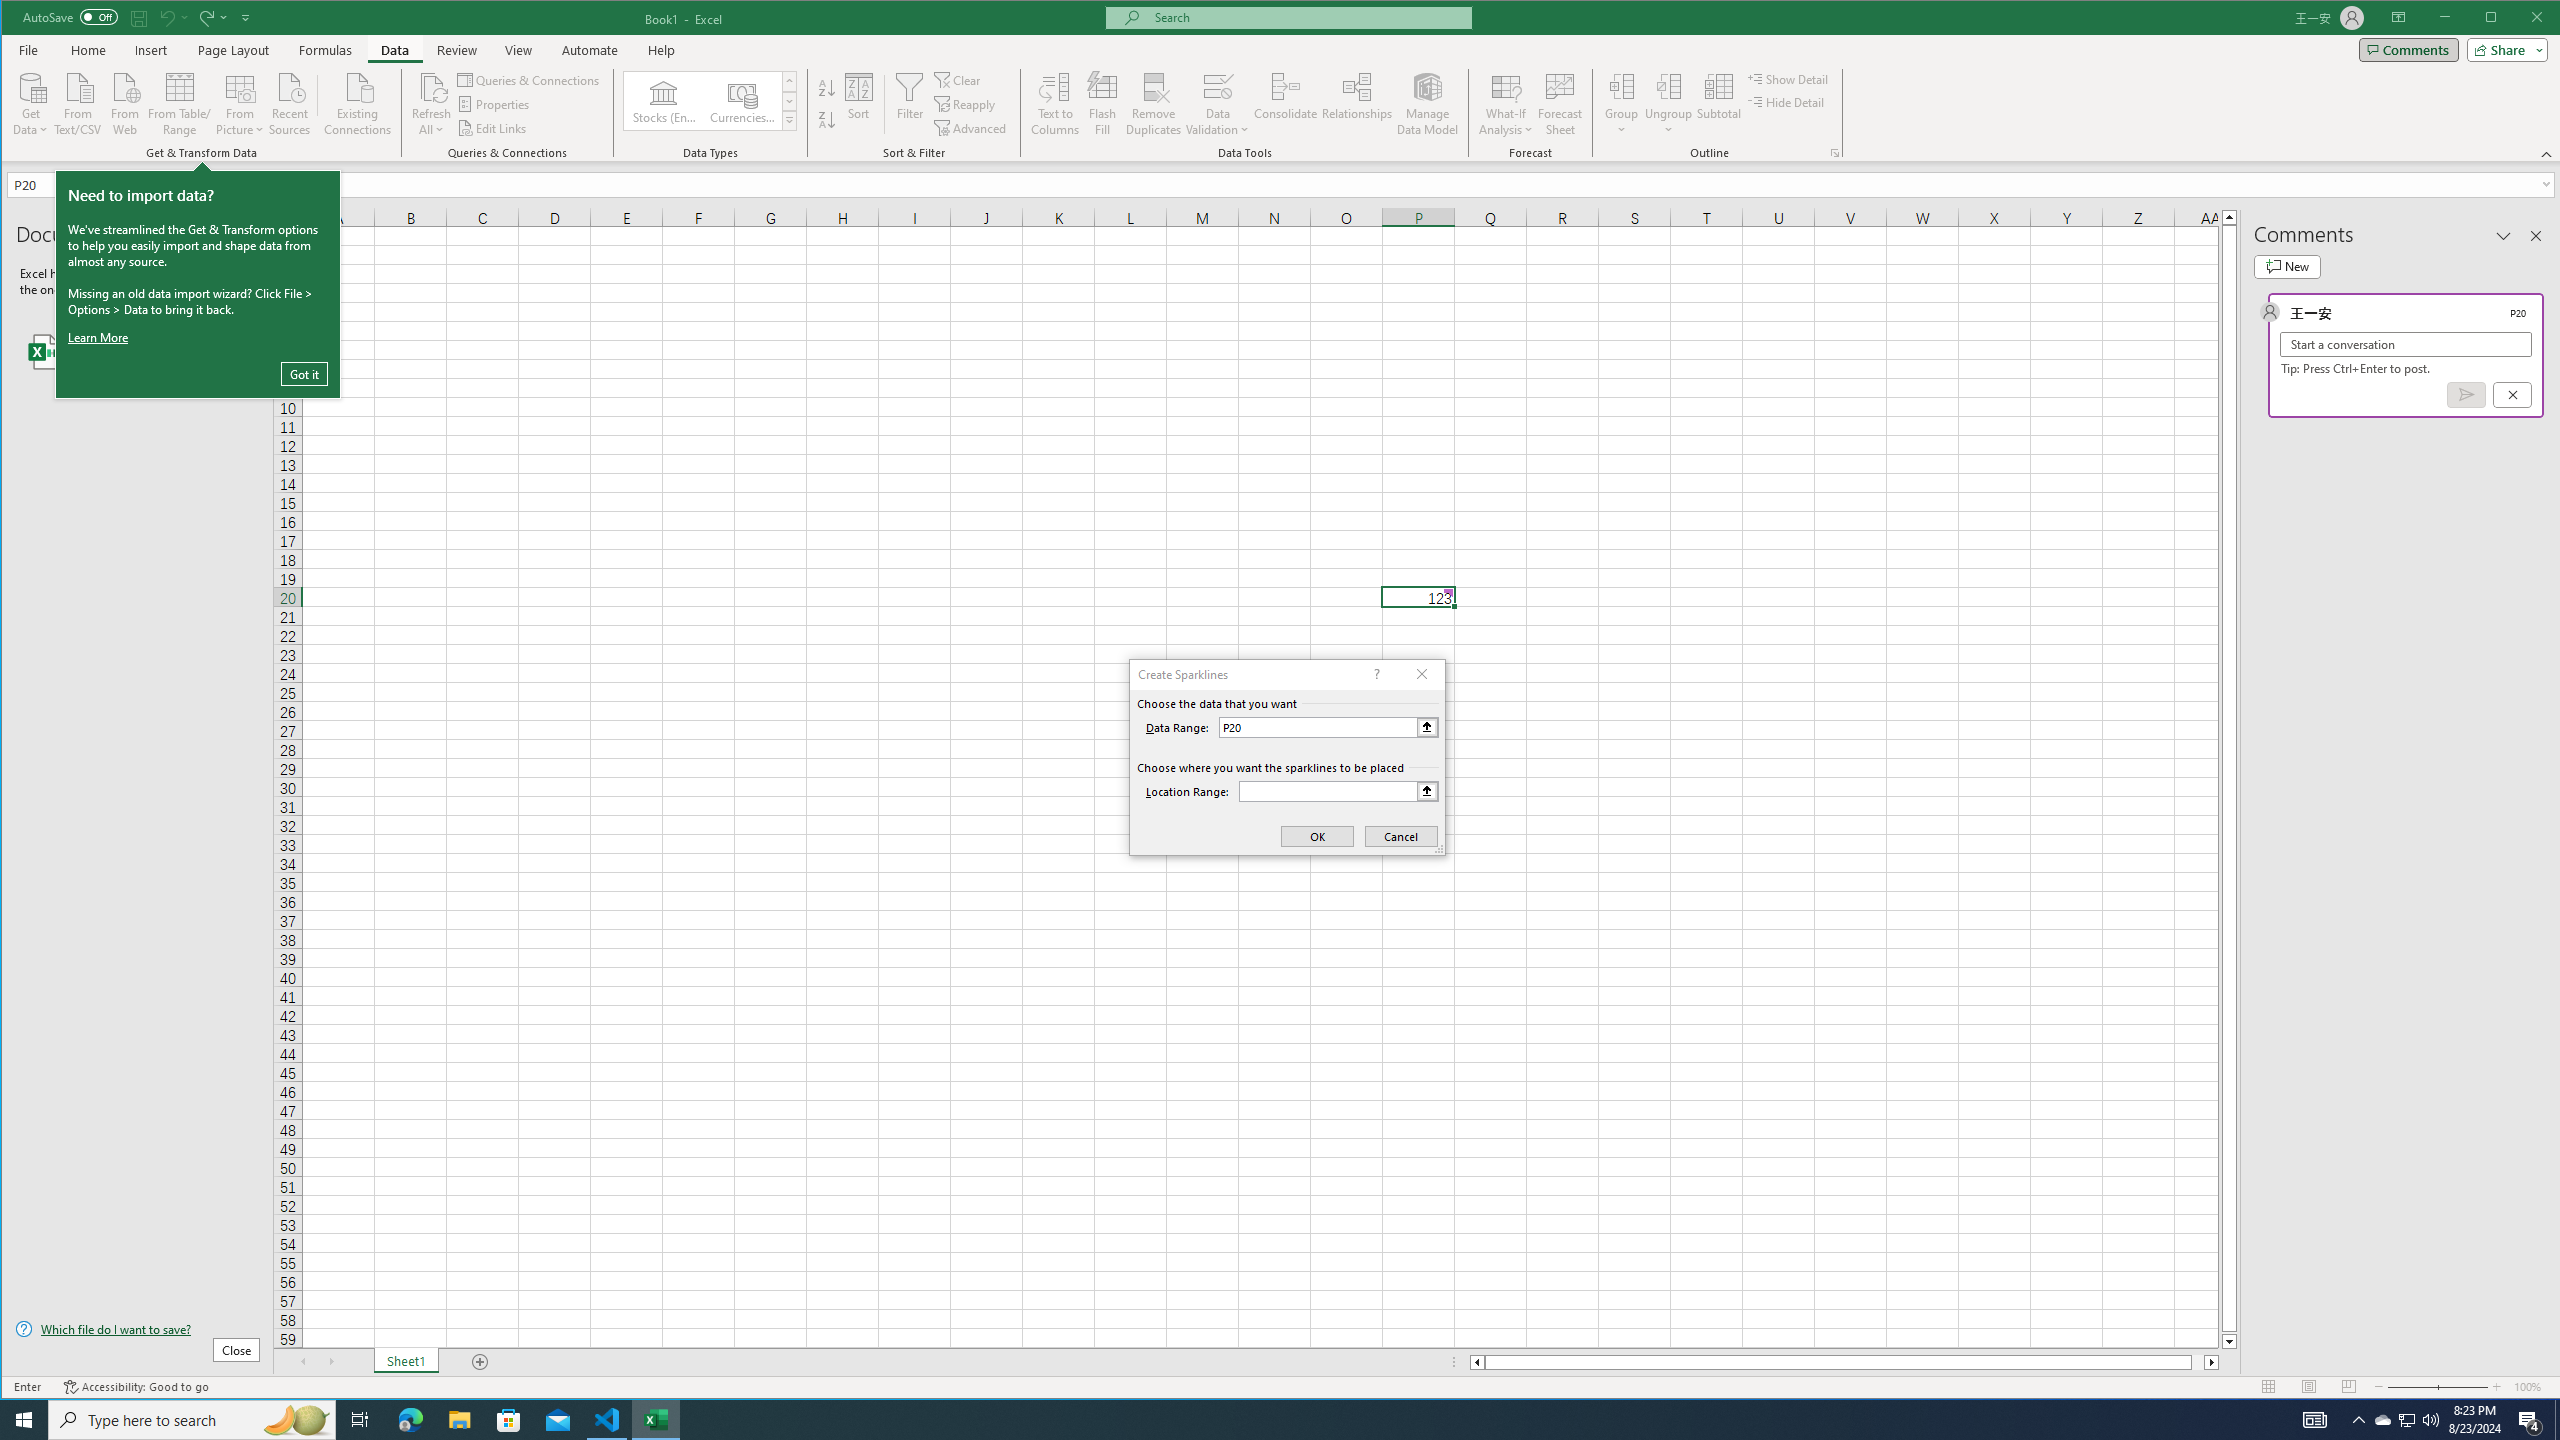 Image resolution: width=2560 pixels, height=1440 pixels. I want to click on Comments, so click(2408, 49).